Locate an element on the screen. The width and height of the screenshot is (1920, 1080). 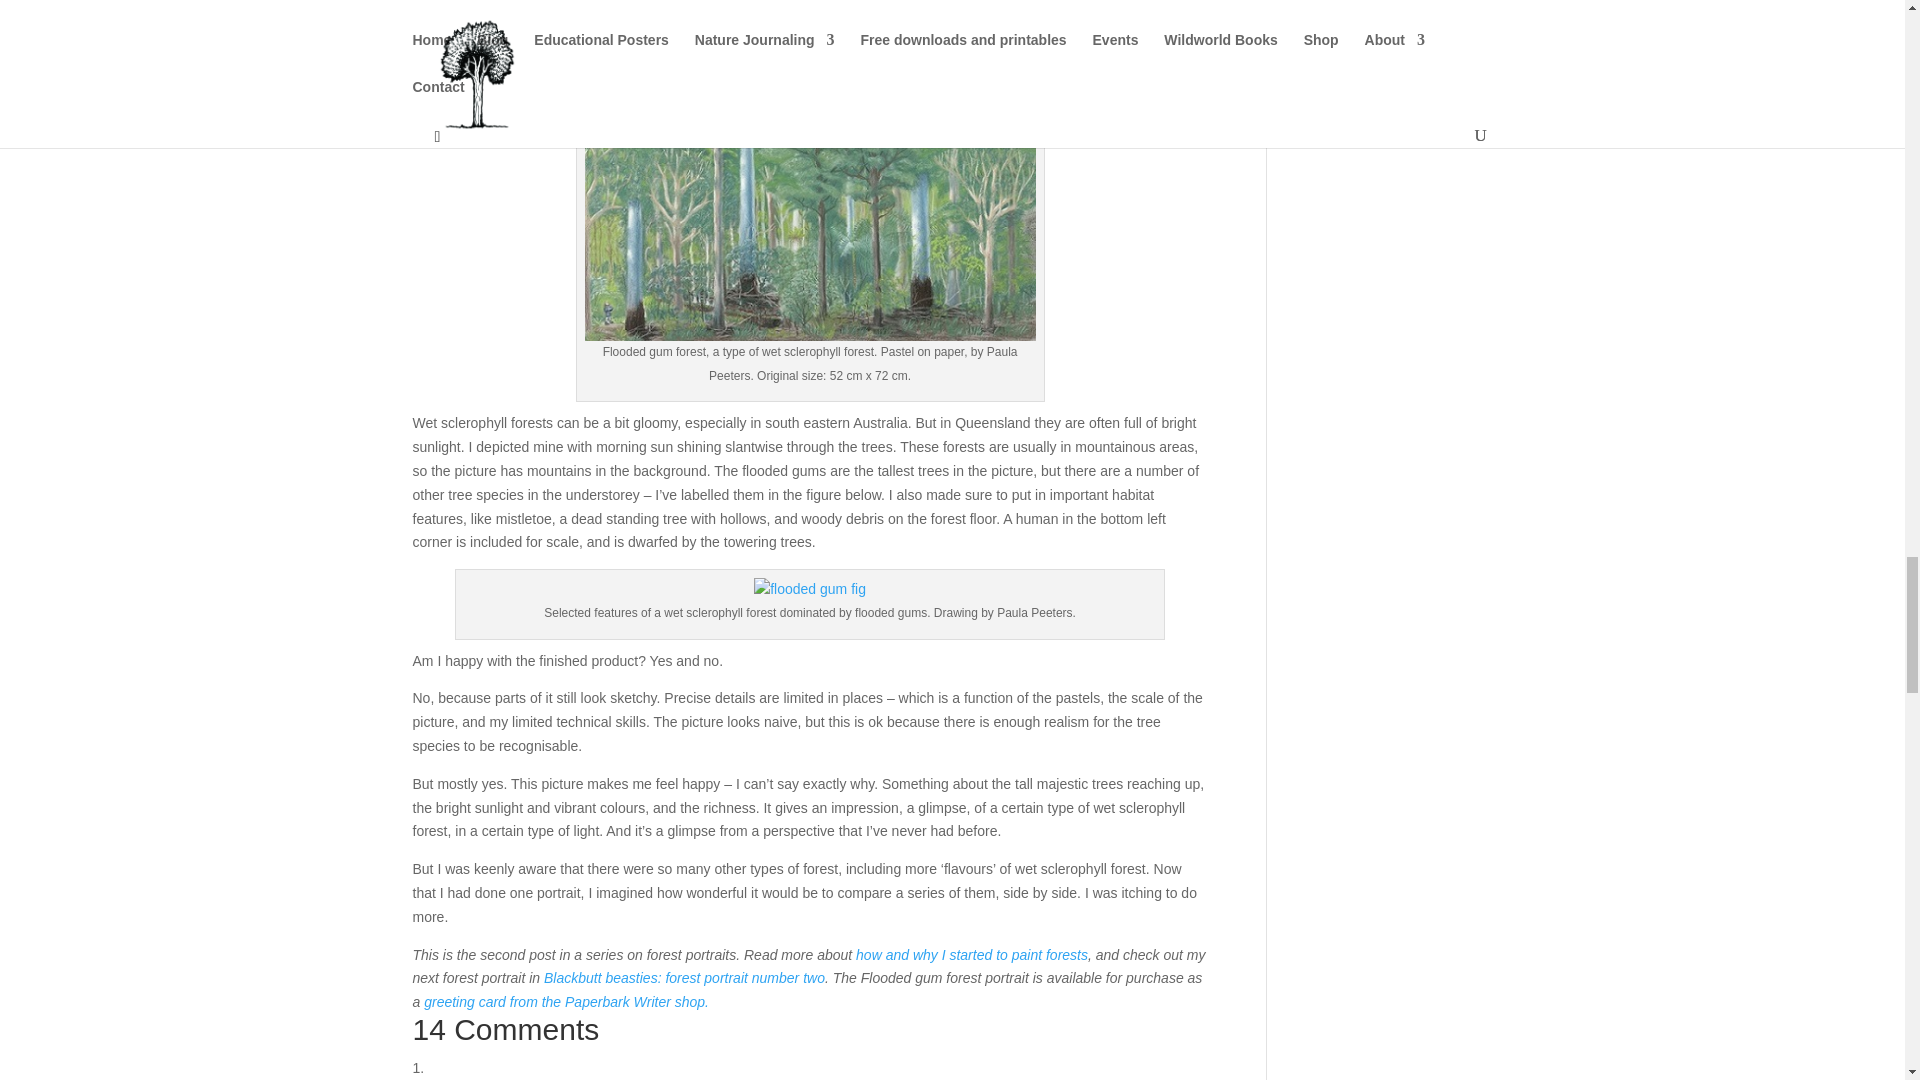
greeting card from the Paperbark Writer shop. is located at coordinates (566, 1001).